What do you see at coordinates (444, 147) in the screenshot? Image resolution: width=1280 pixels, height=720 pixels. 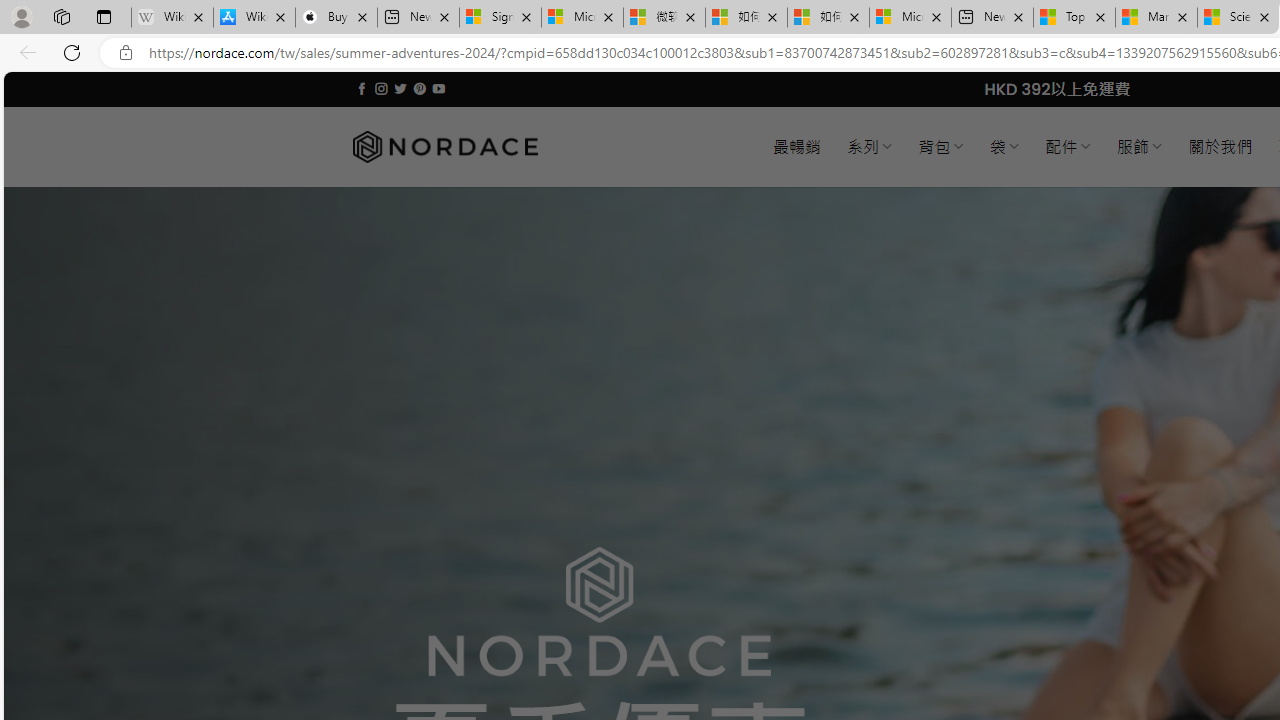 I see `Nordace` at bounding box center [444, 147].